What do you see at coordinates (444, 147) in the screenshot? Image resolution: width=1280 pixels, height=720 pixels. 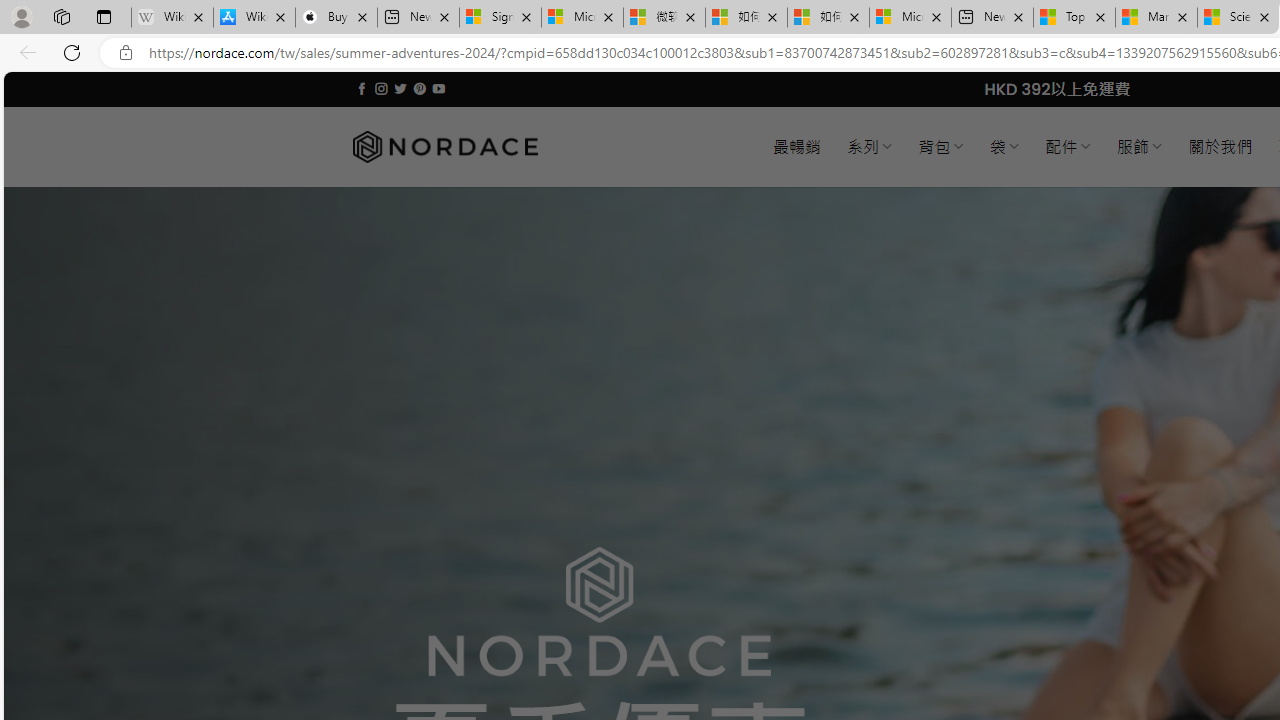 I see `Nordace` at bounding box center [444, 147].